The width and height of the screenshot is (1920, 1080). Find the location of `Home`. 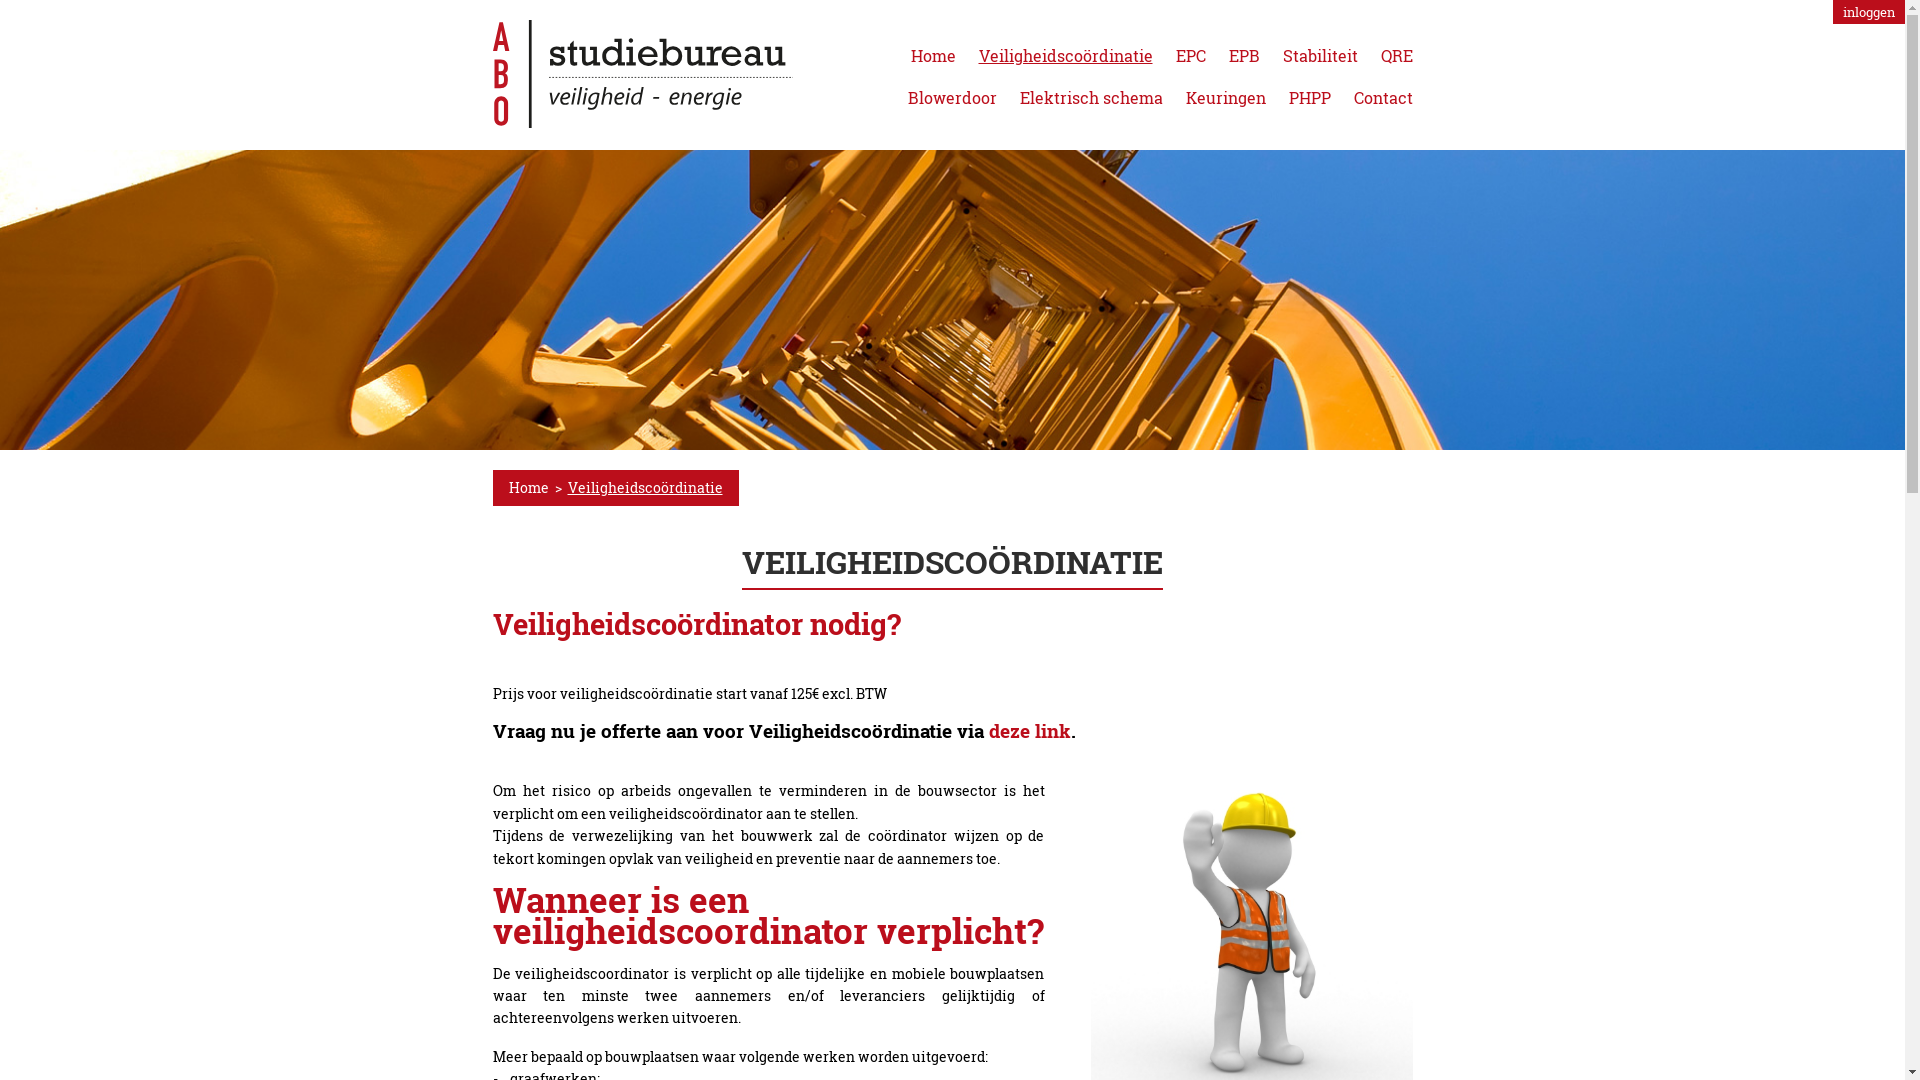

Home is located at coordinates (932, 56).